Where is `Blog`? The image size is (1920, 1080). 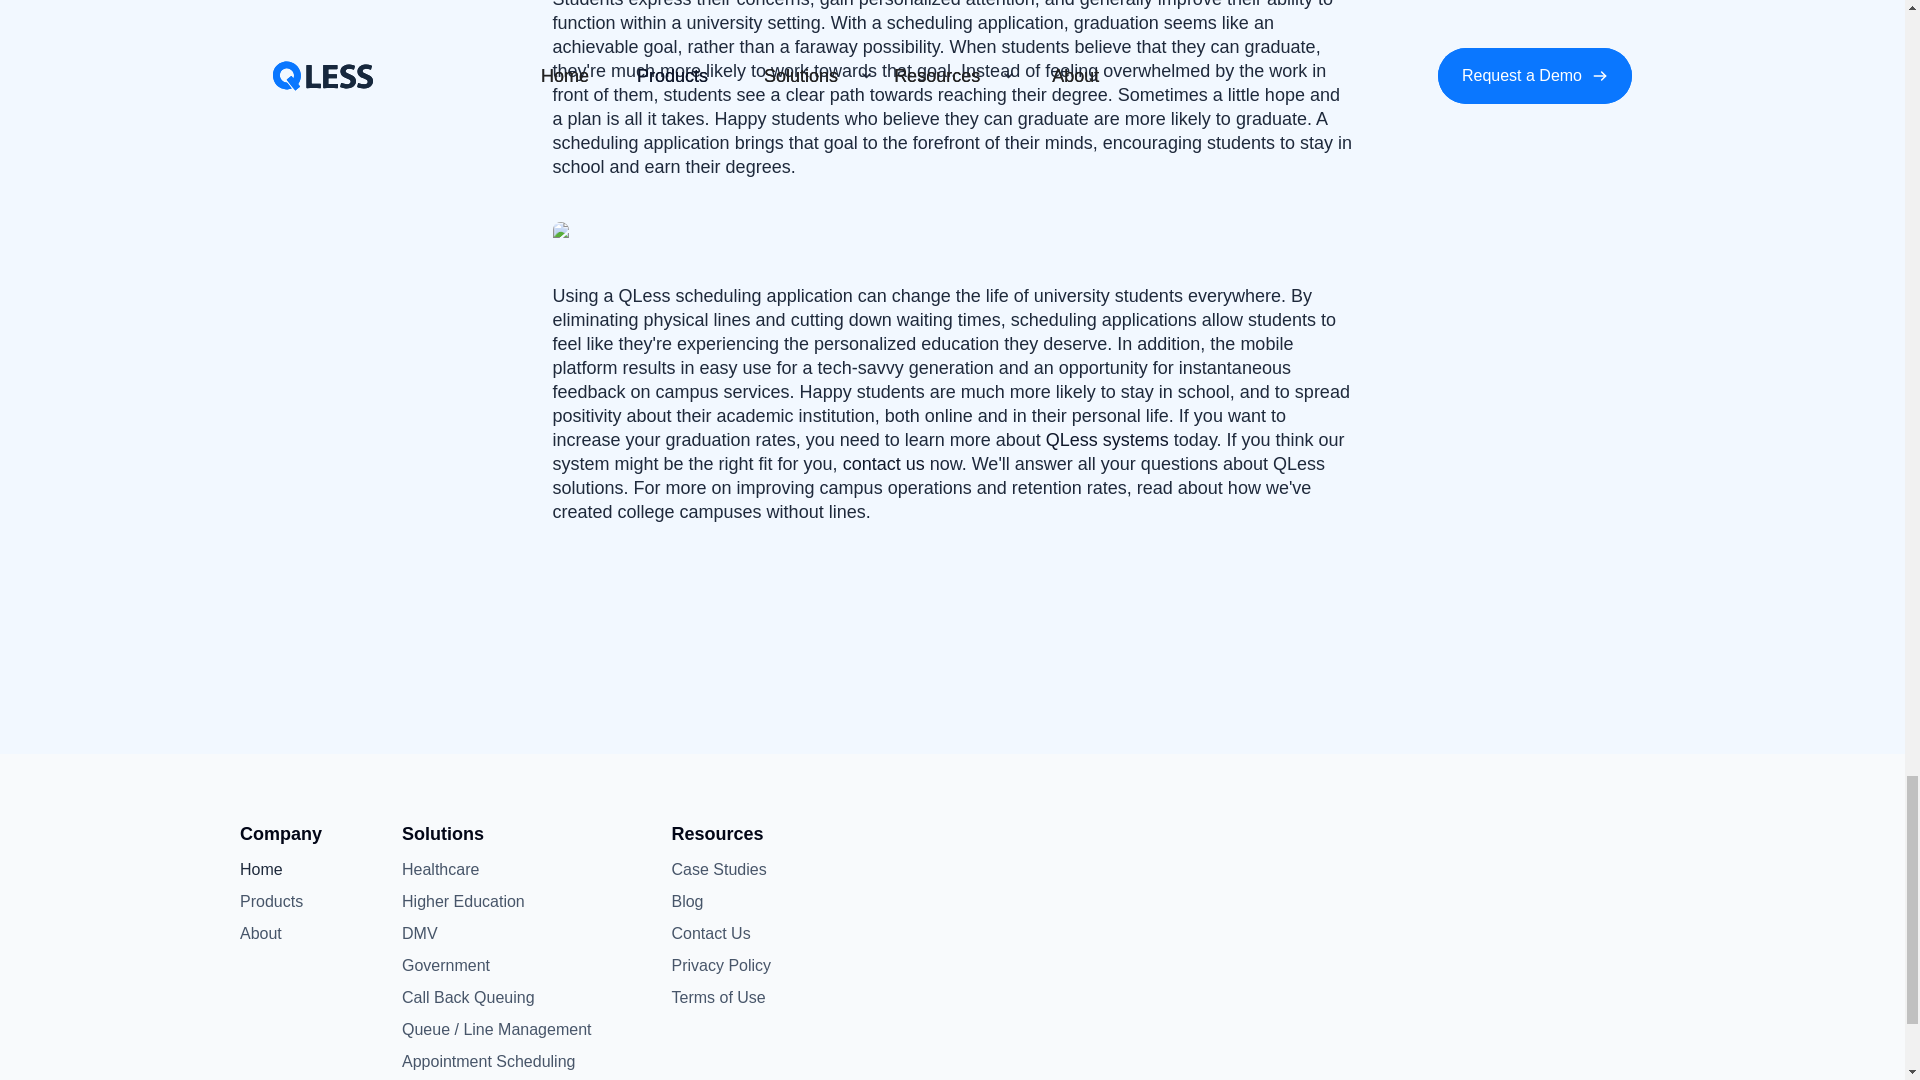
Blog is located at coordinates (718, 901).